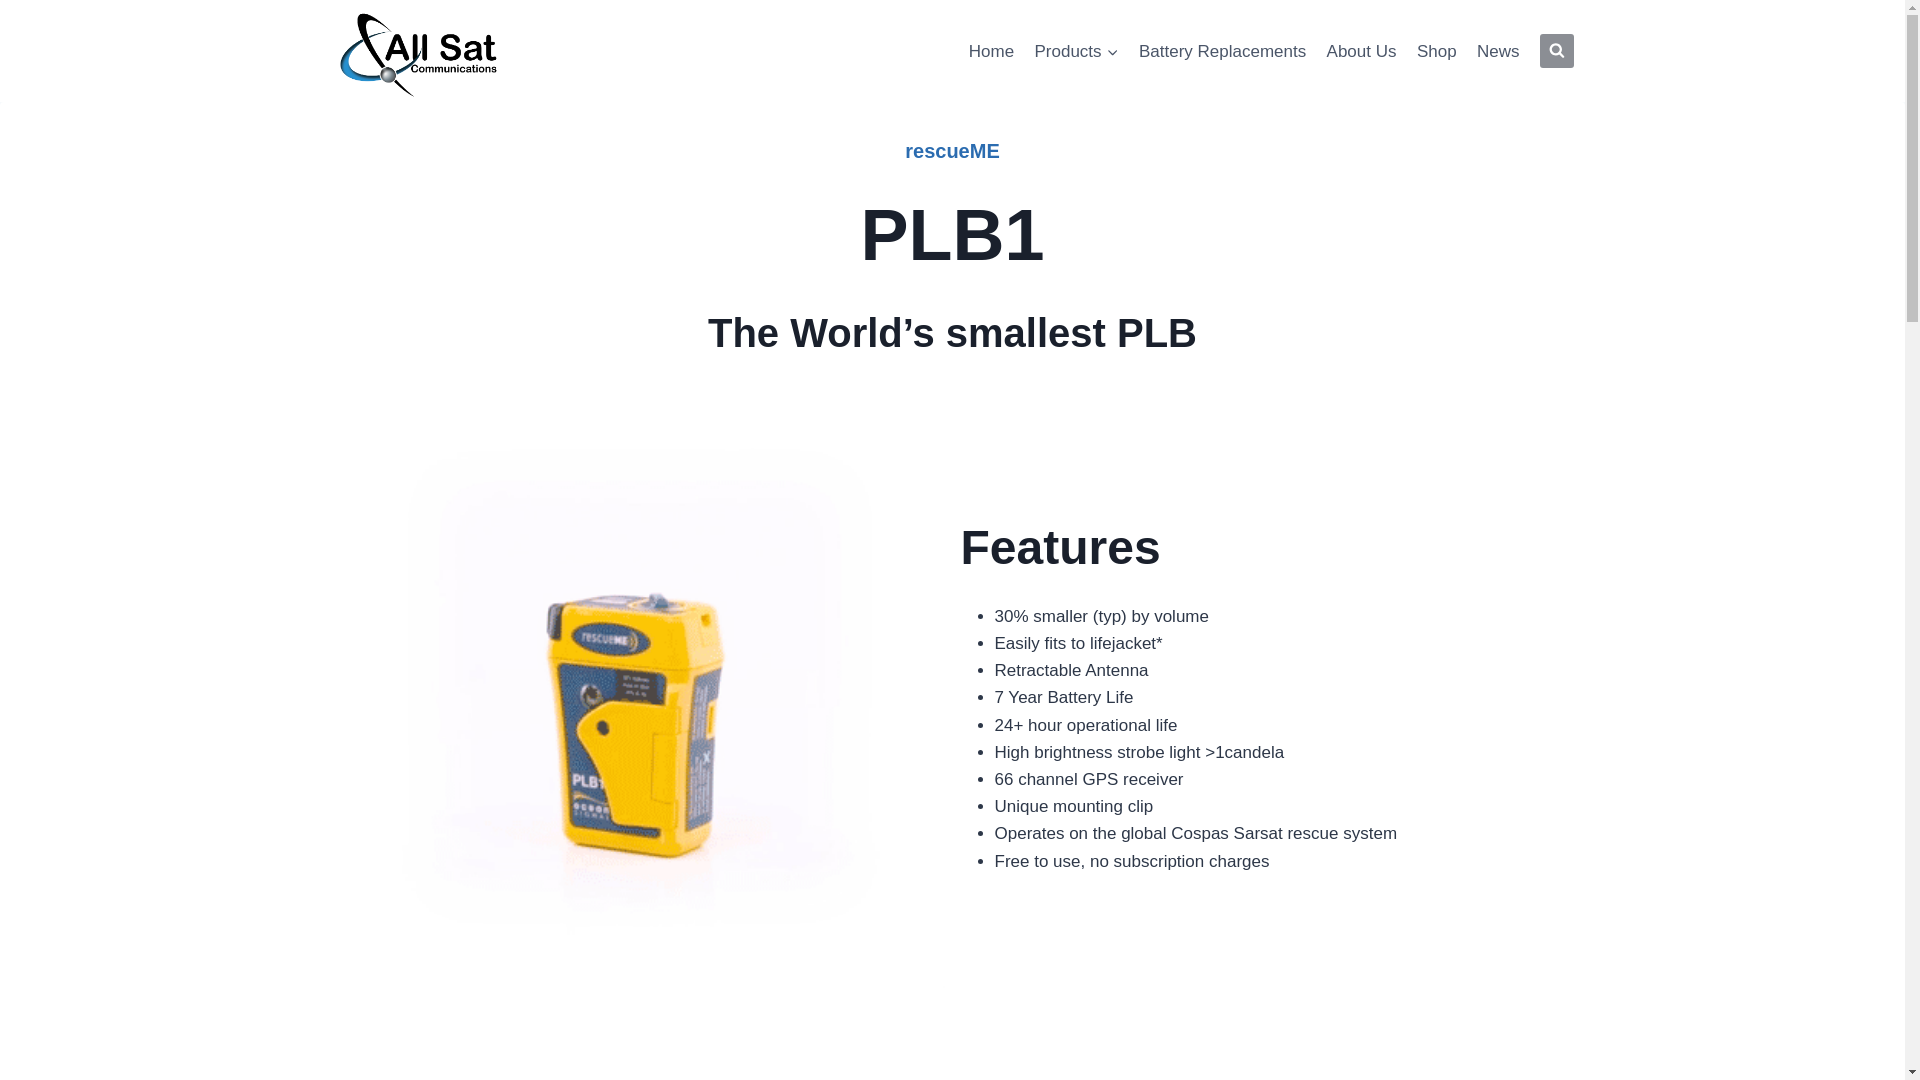 The width and height of the screenshot is (1920, 1080). Describe the element at coordinates (1222, 50) in the screenshot. I see `Battery Replacements` at that location.